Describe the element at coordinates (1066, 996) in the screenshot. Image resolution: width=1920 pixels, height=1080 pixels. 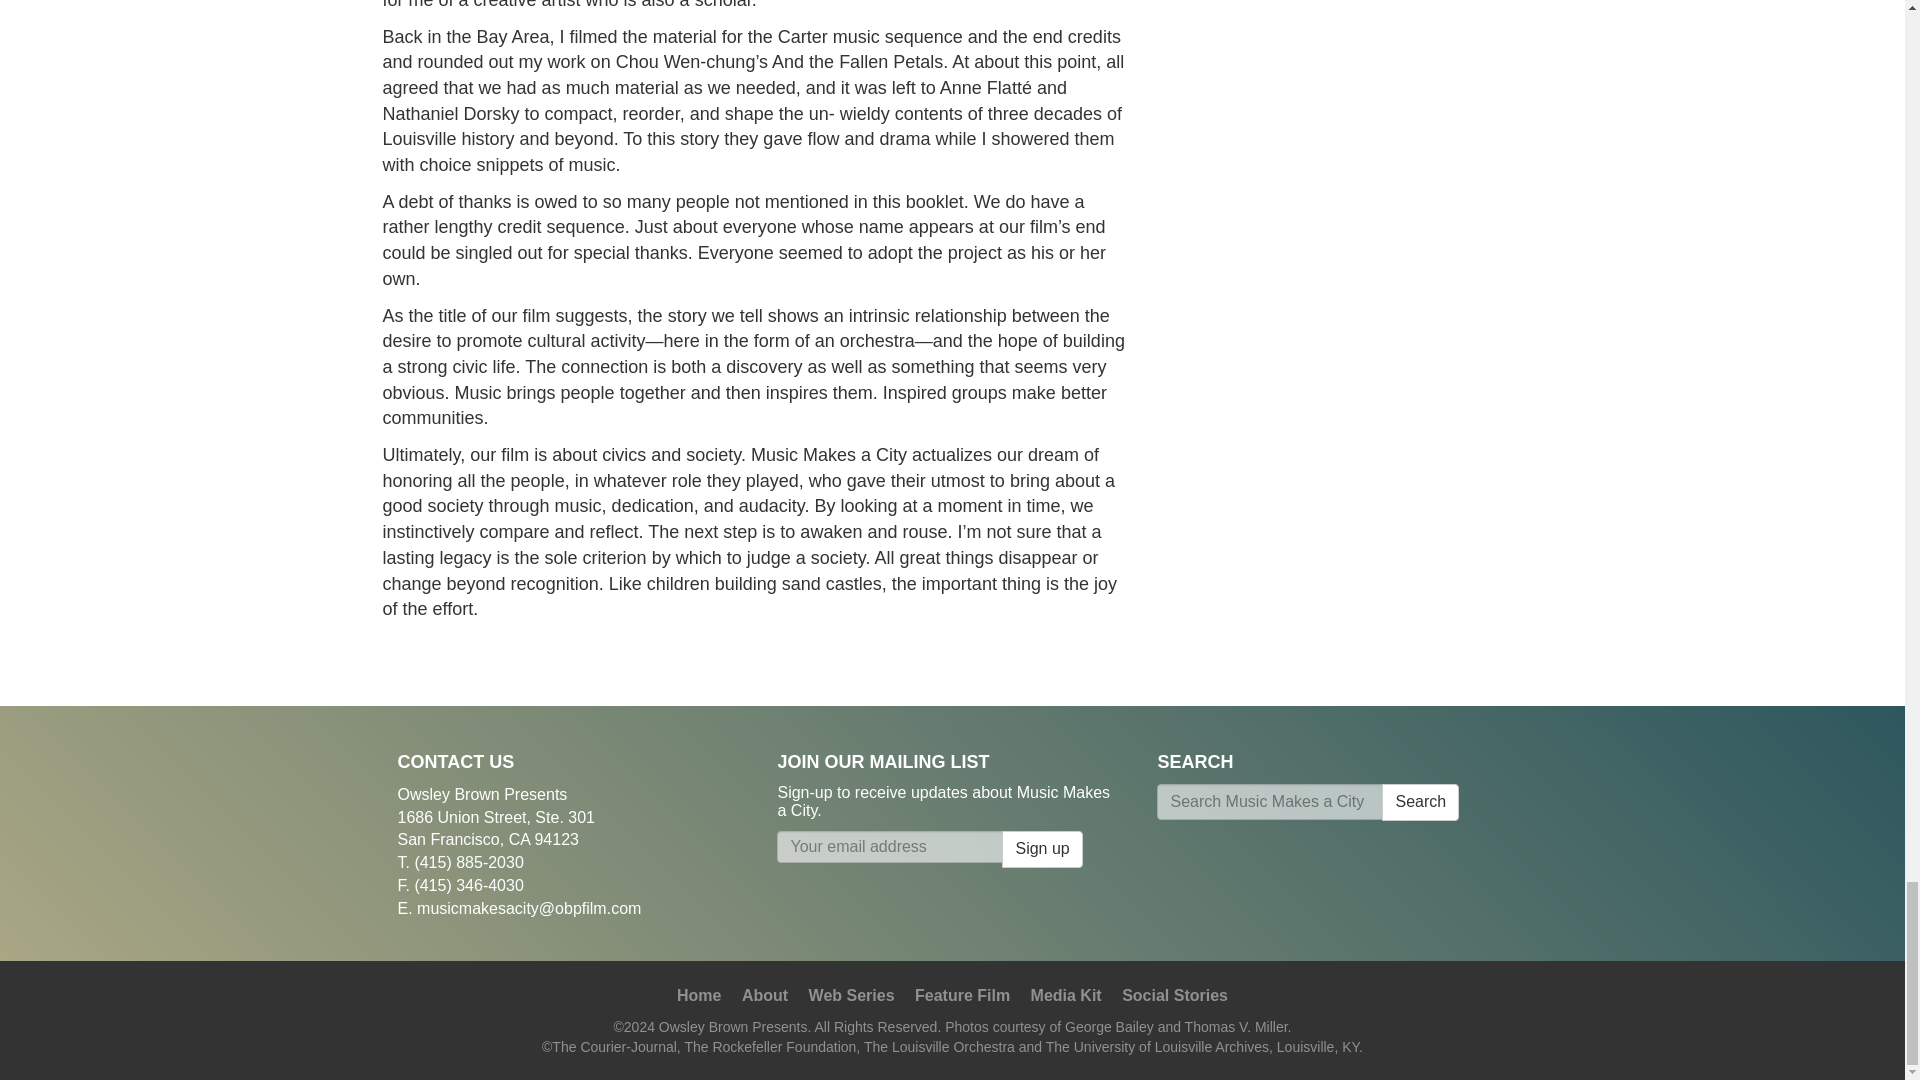
I see `Media Kit` at that location.